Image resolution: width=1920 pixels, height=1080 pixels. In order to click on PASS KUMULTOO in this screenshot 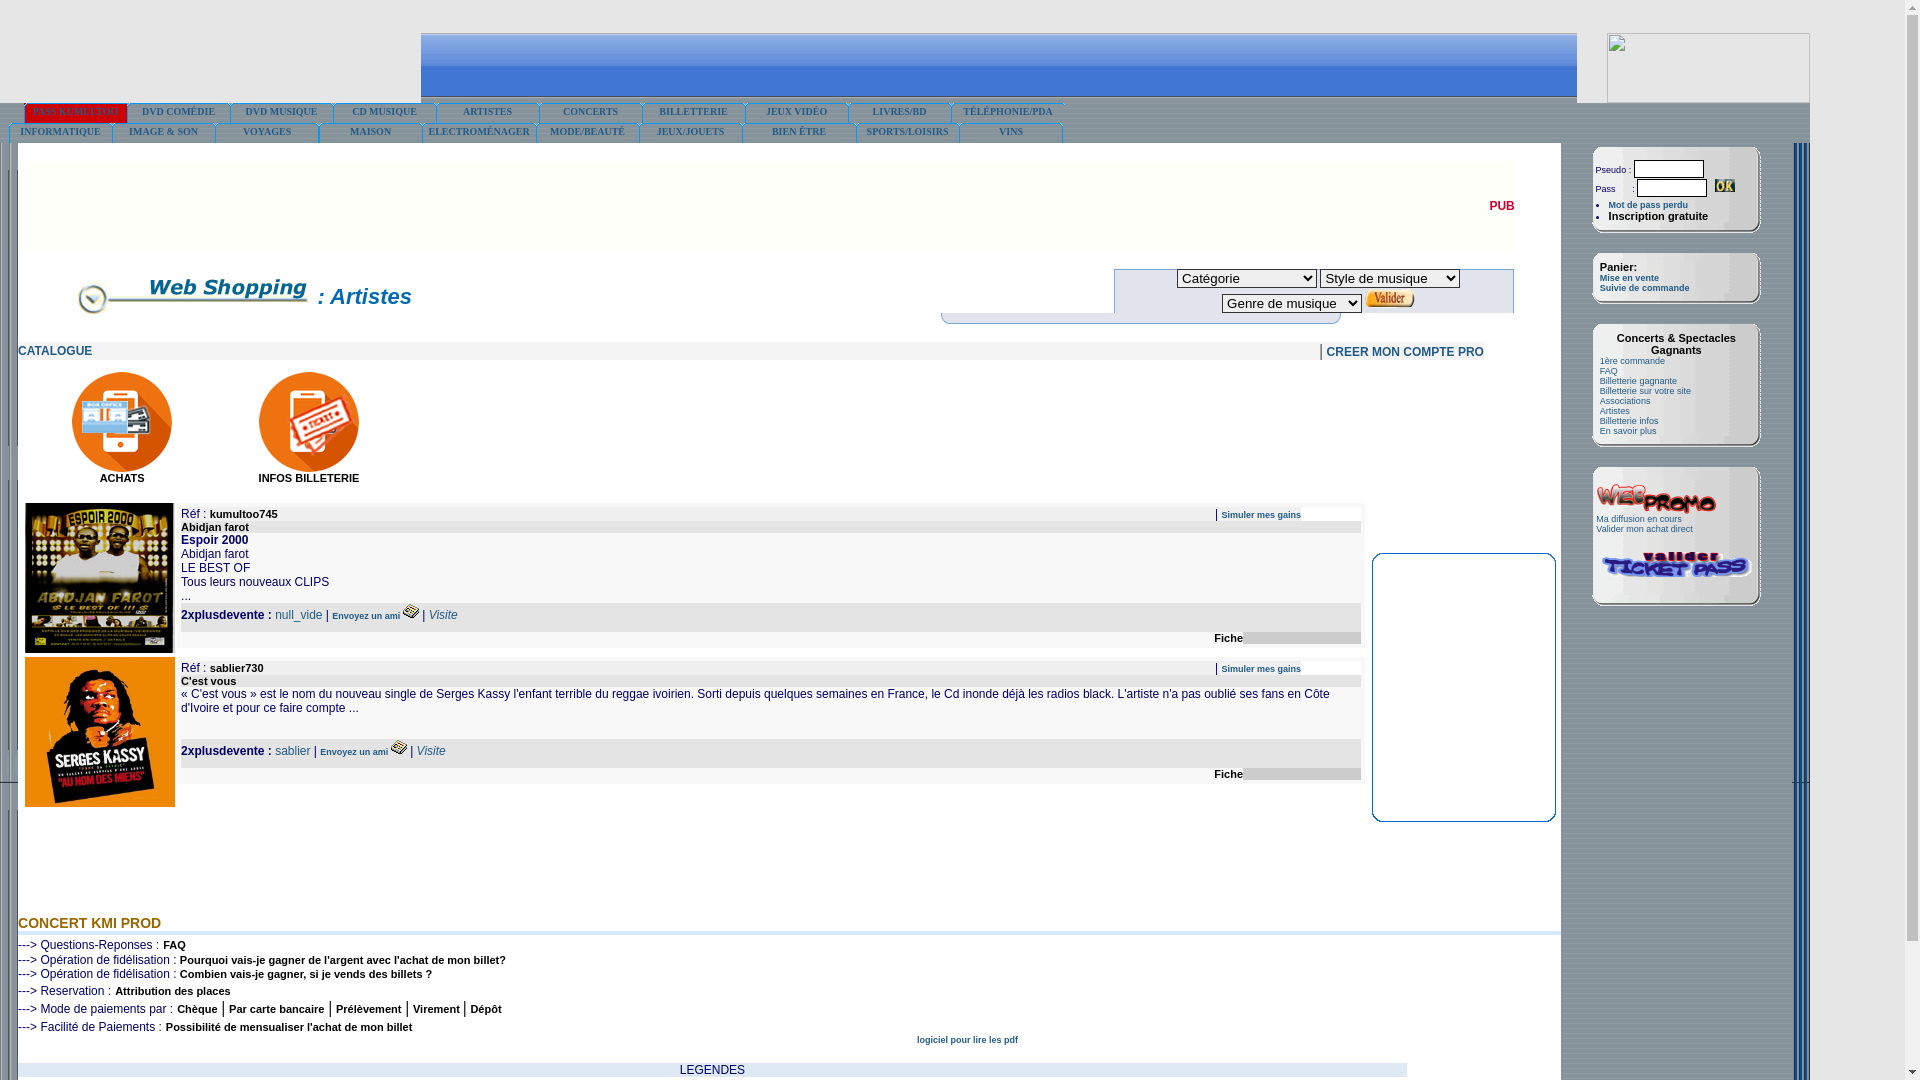, I will do `click(76, 113)`.